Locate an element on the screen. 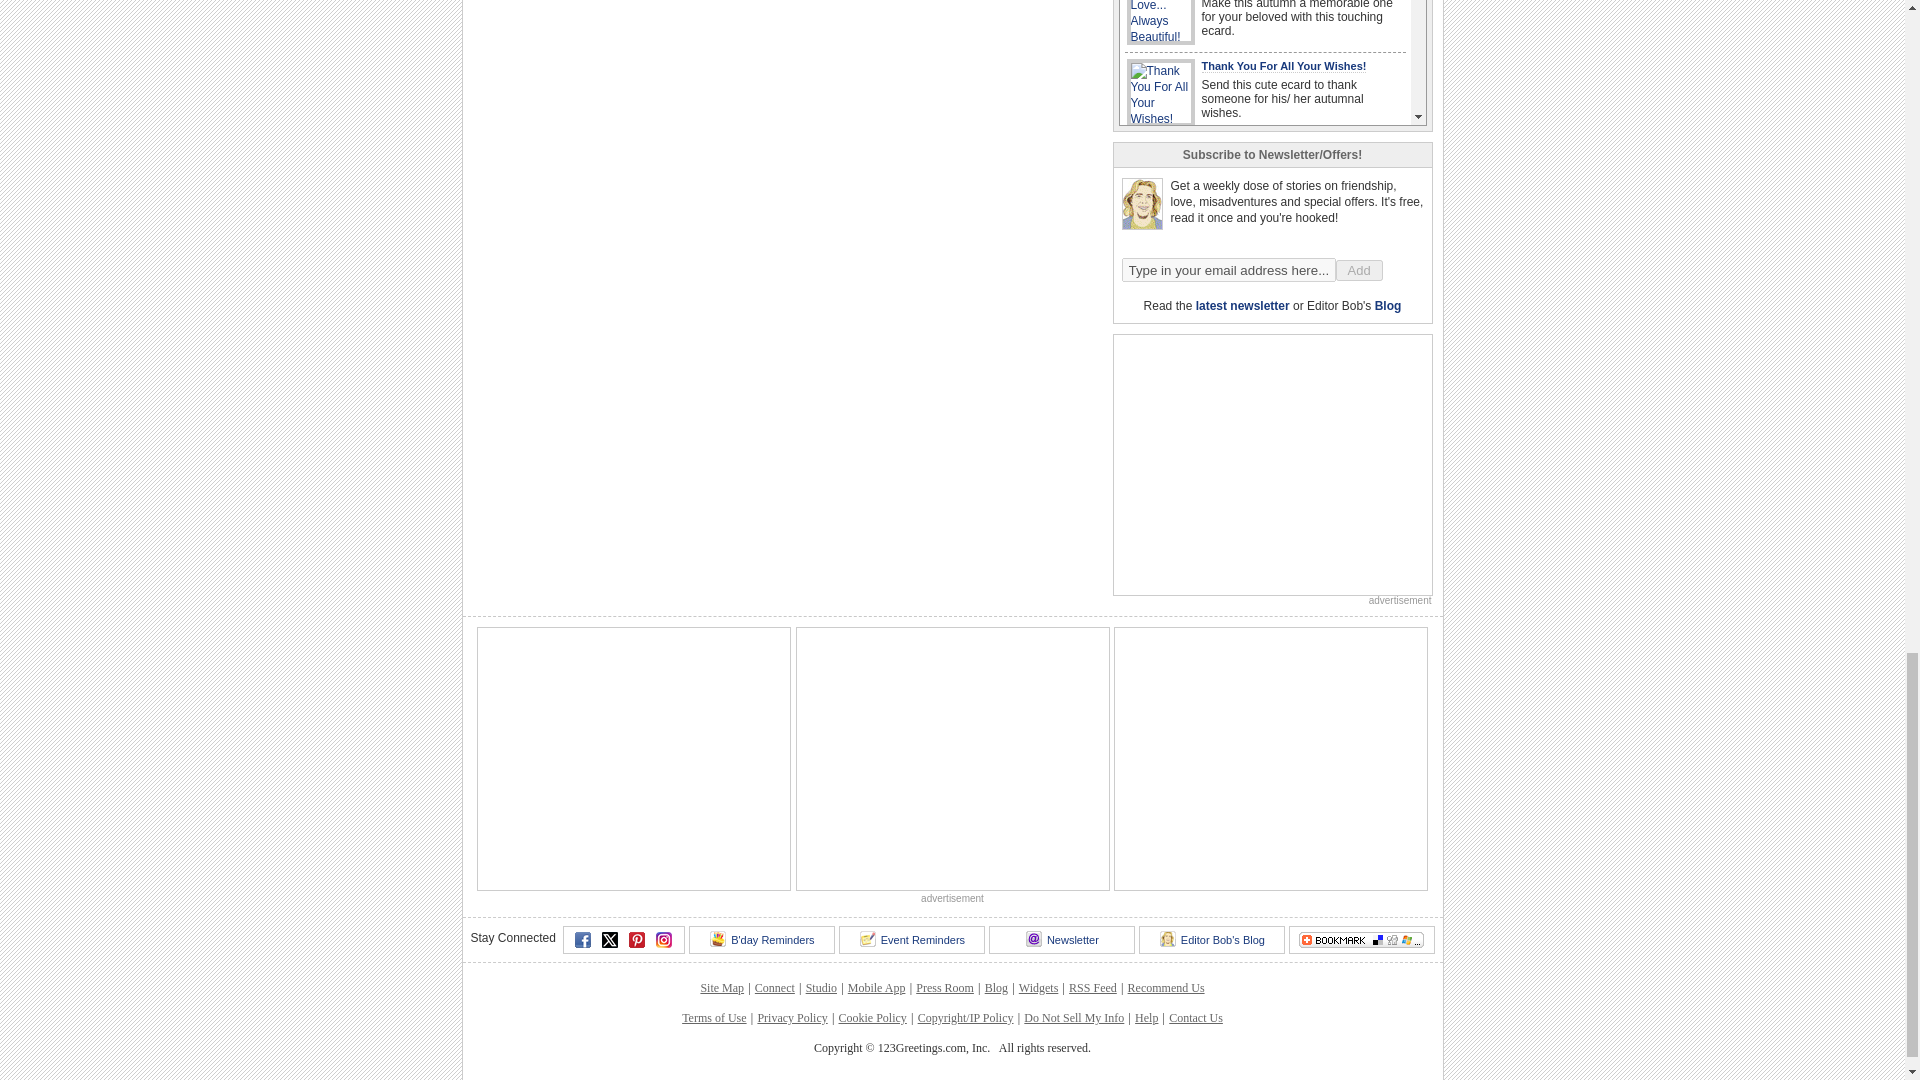  Type in your email address here... is located at coordinates (1228, 270).